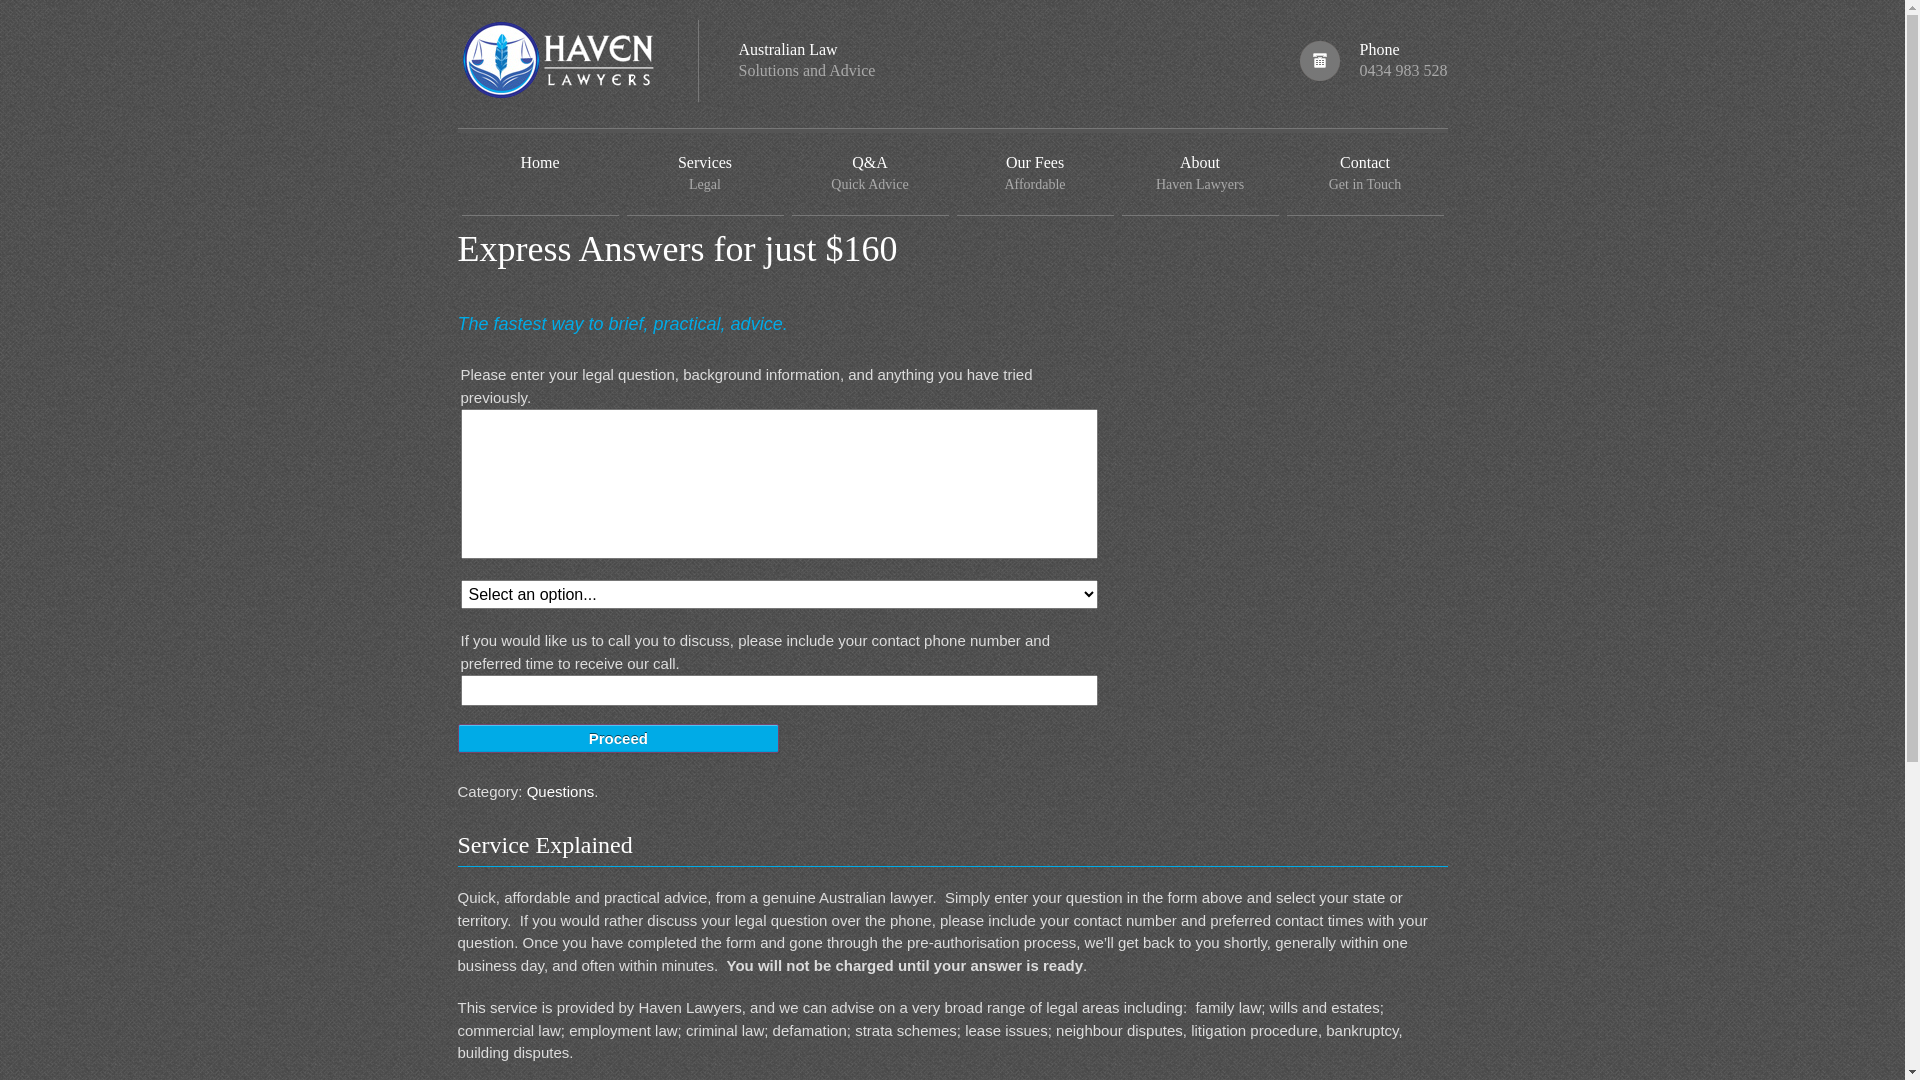 This screenshot has height=1080, width=1920. What do you see at coordinates (1200, 174) in the screenshot?
I see `About
Haven Lawyers` at bounding box center [1200, 174].